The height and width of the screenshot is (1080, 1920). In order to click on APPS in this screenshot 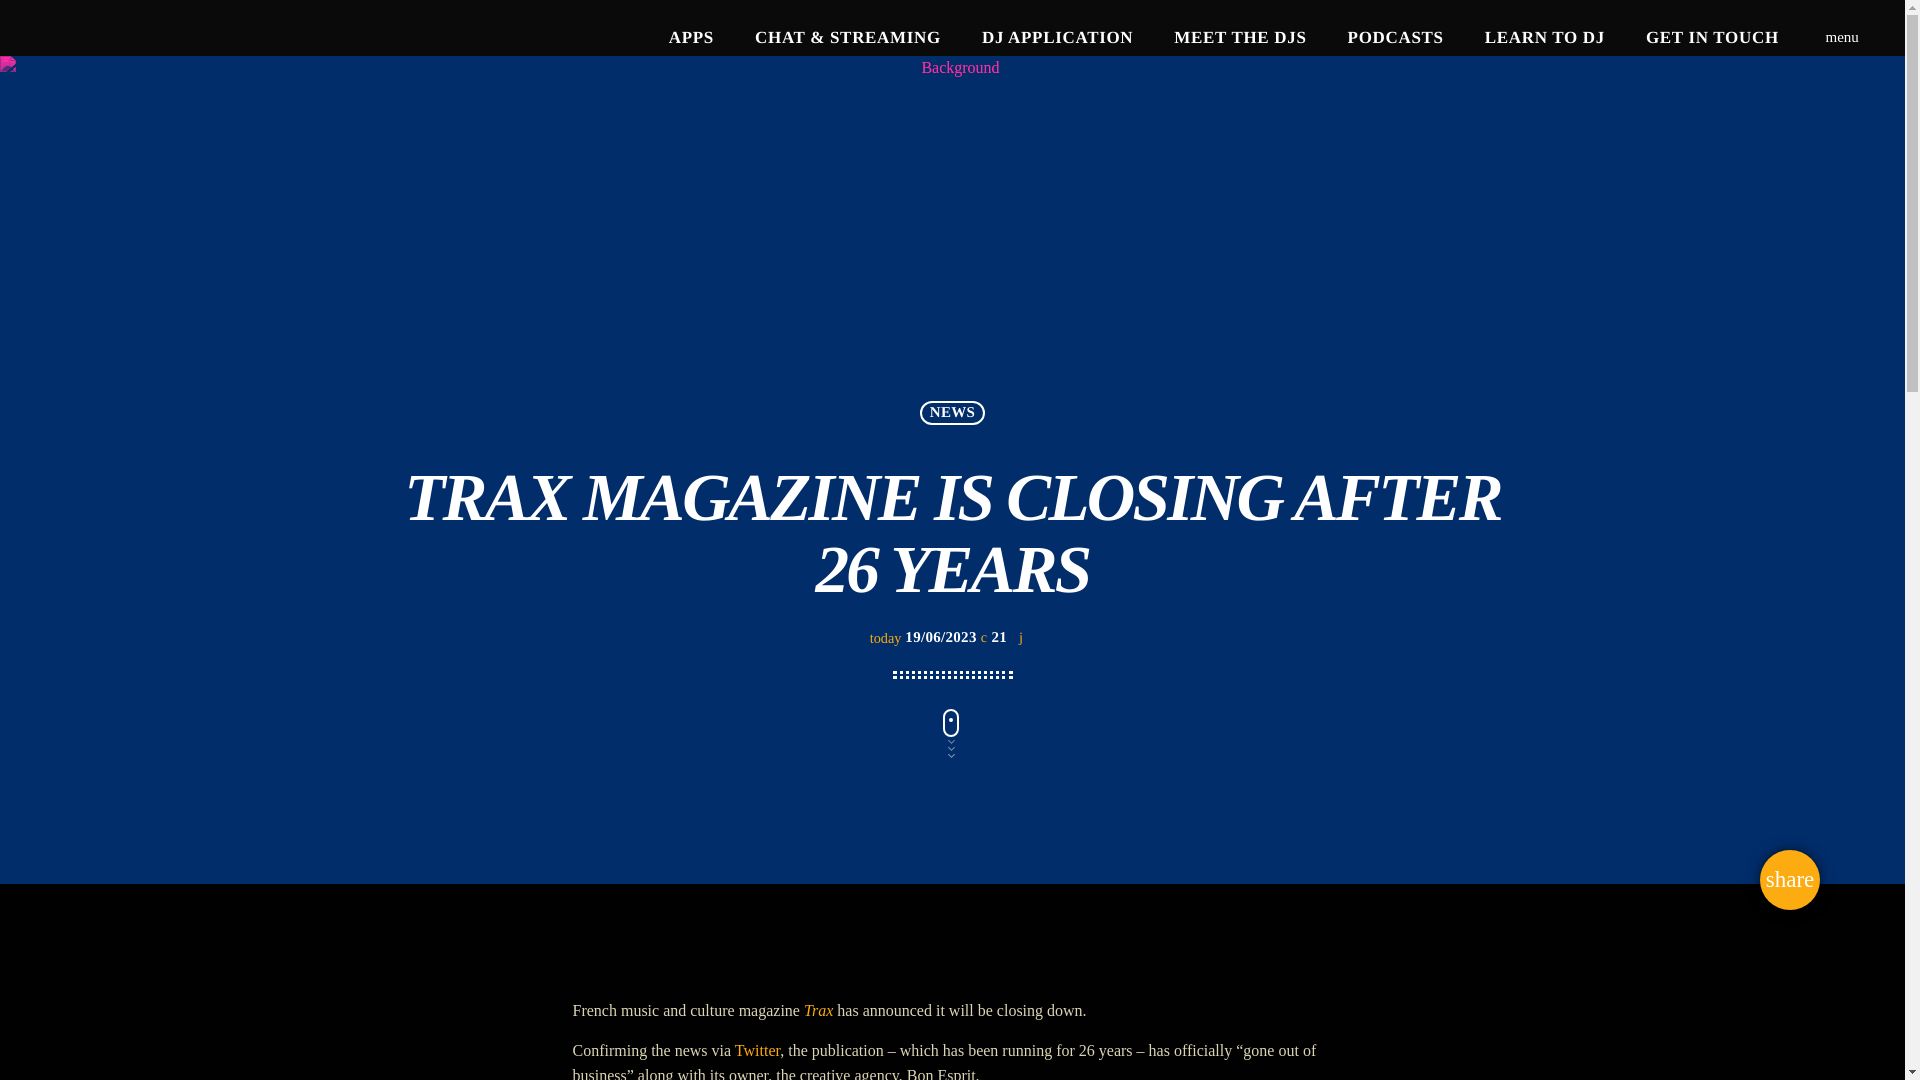, I will do `click(690, 38)`.